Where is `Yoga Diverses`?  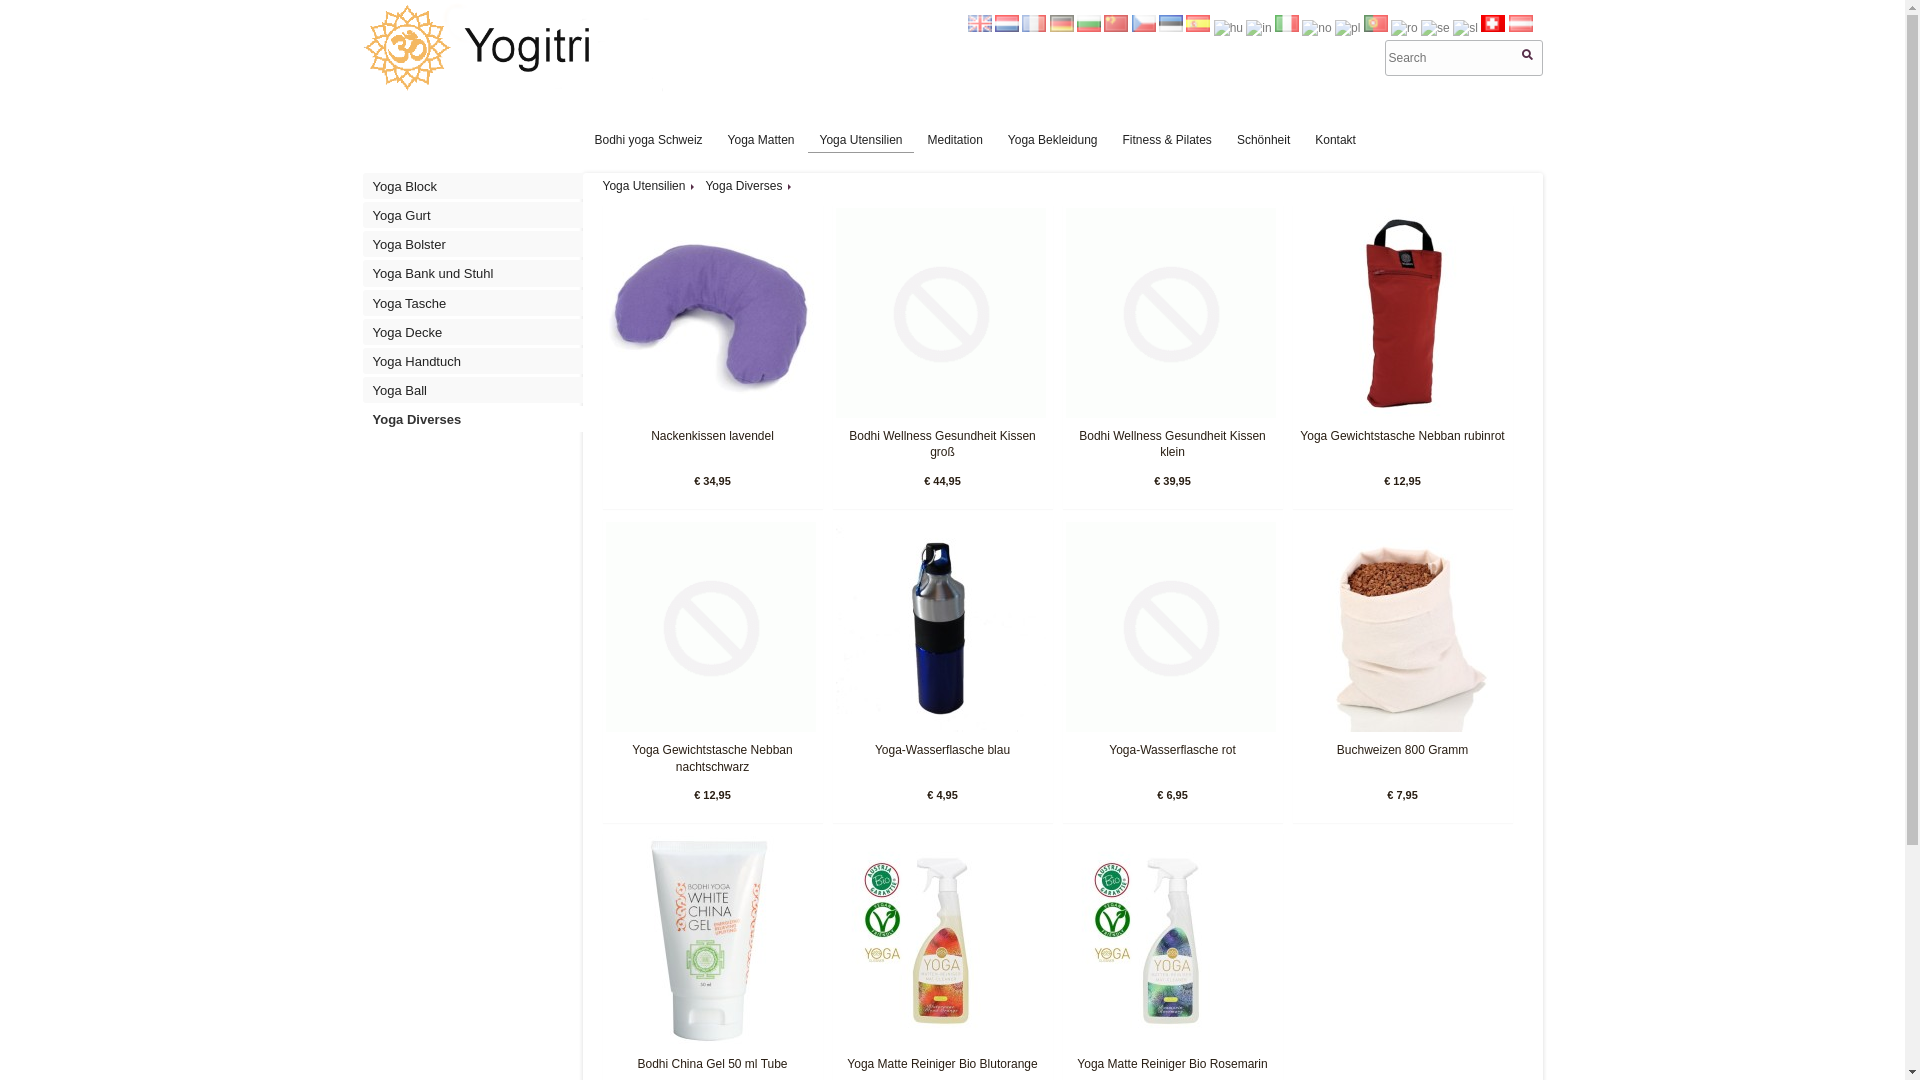 Yoga Diverses is located at coordinates (744, 186).